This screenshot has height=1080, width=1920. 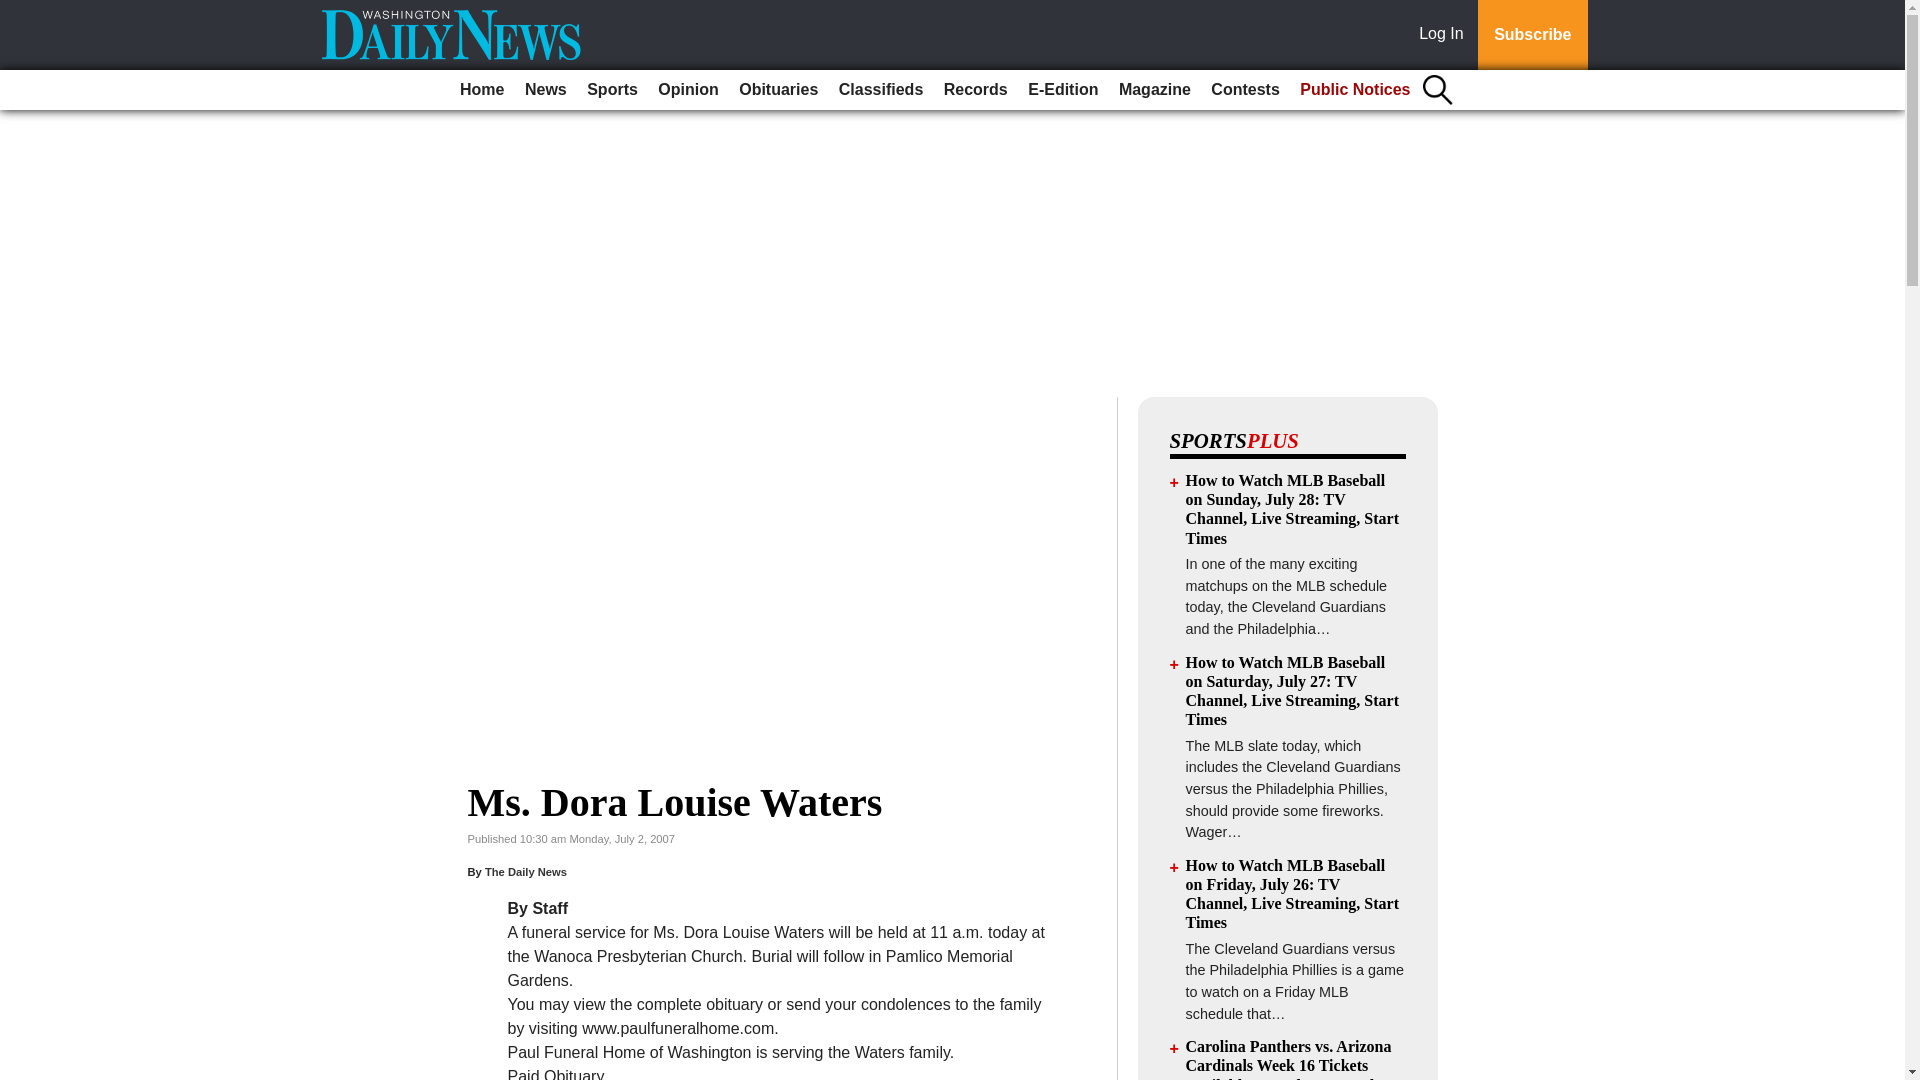 I want to click on Magazine, so click(x=1154, y=90).